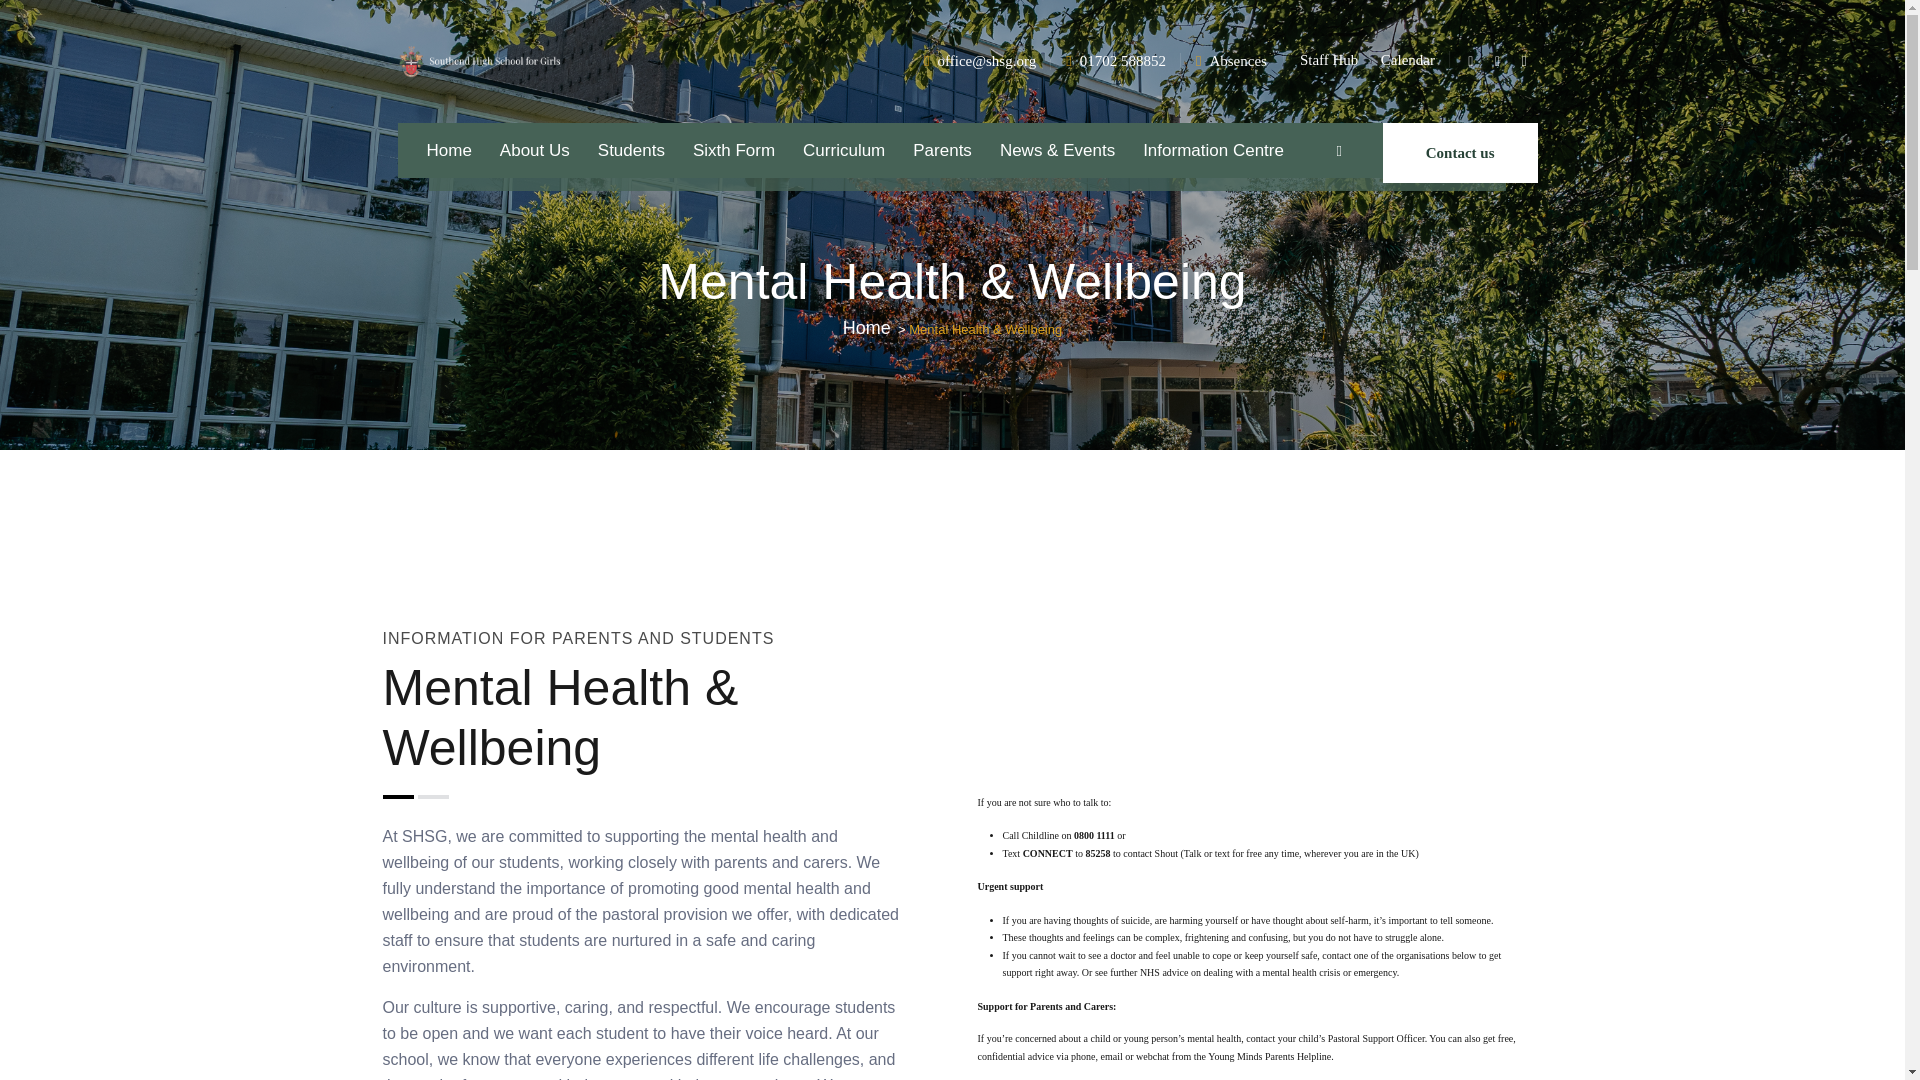  I want to click on Go to Southend High School for Girls., so click(866, 328).